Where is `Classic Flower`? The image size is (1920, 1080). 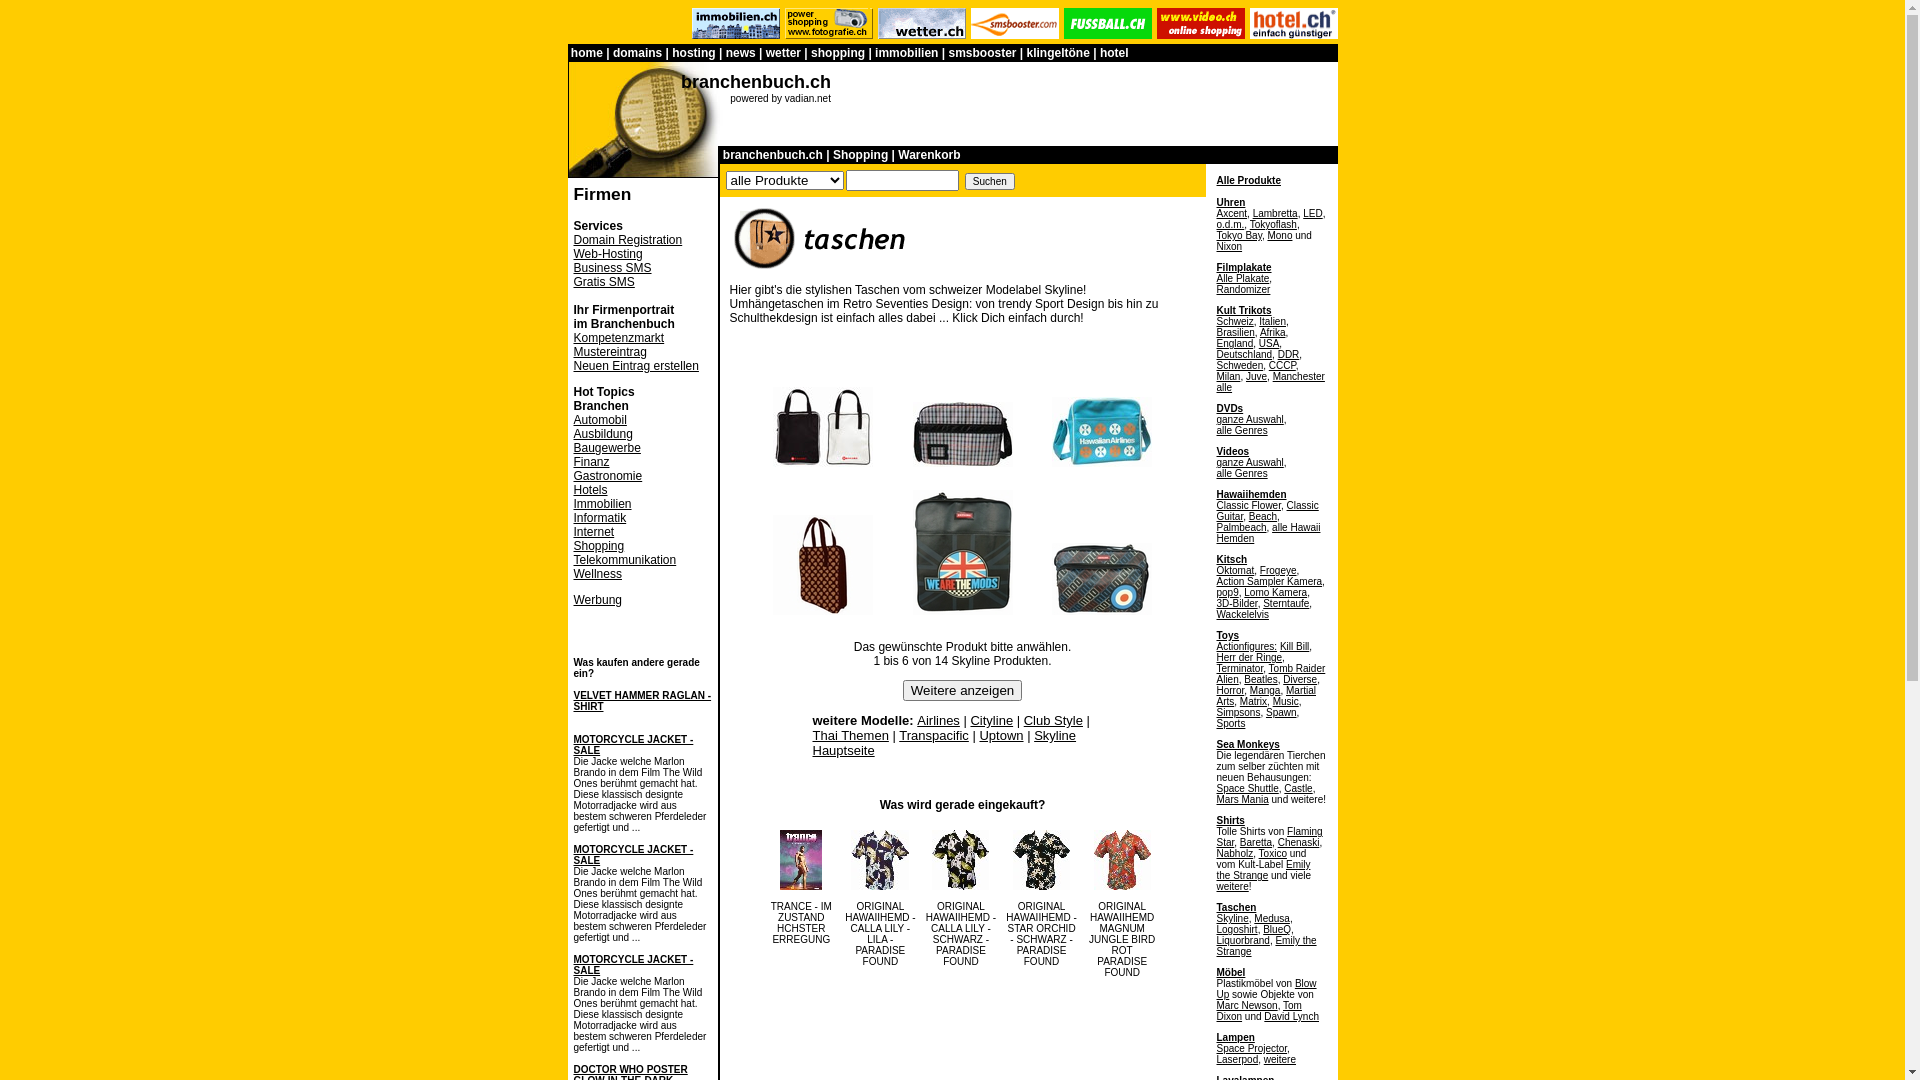 Classic Flower is located at coordinates (1248, 506).